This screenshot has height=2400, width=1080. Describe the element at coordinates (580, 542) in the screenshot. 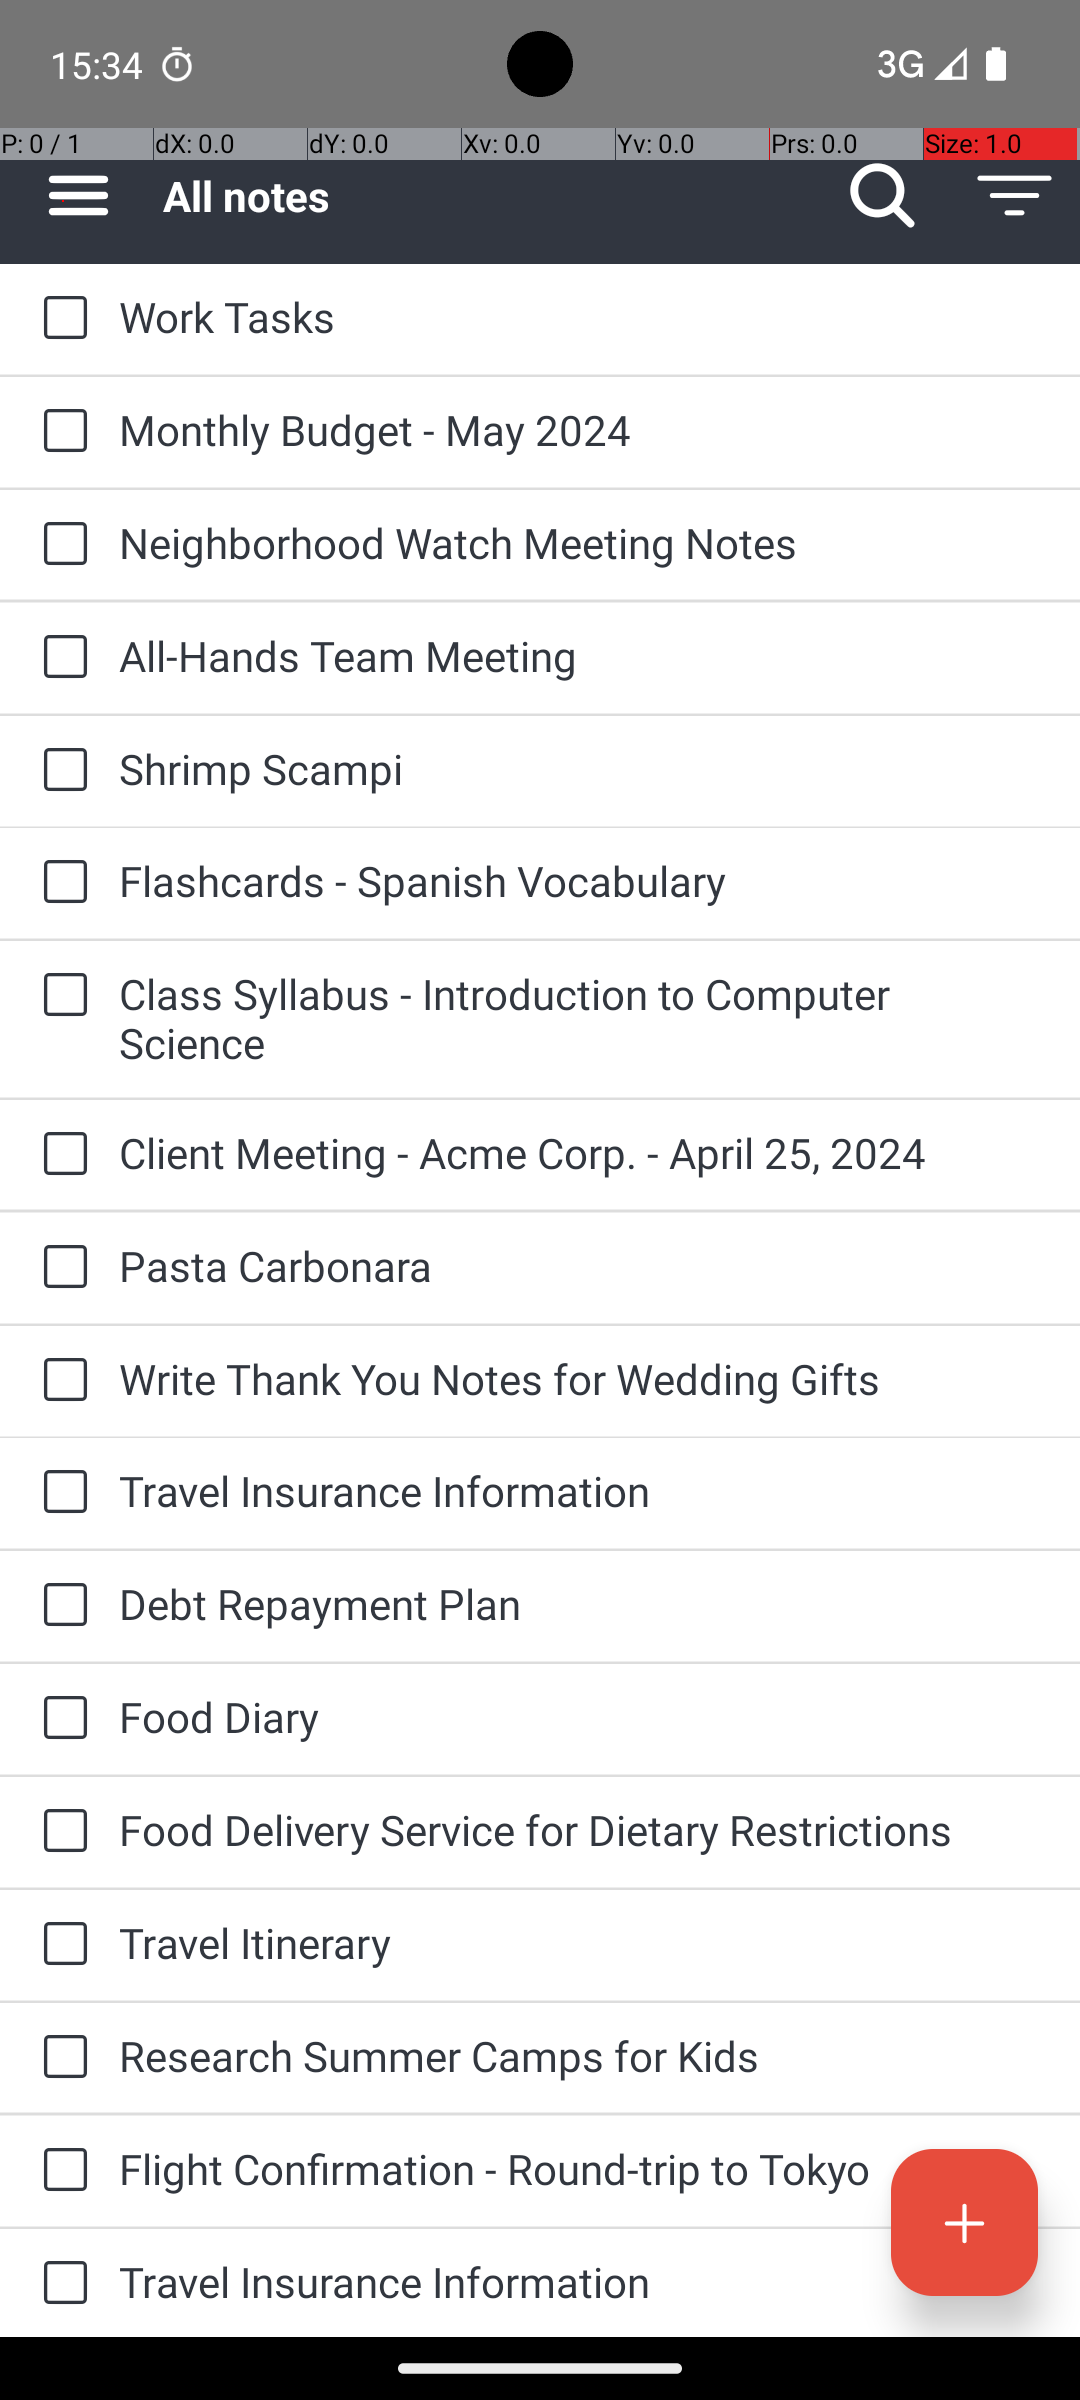

I see `Neighborhood Watch Meeting Notes` at that location.